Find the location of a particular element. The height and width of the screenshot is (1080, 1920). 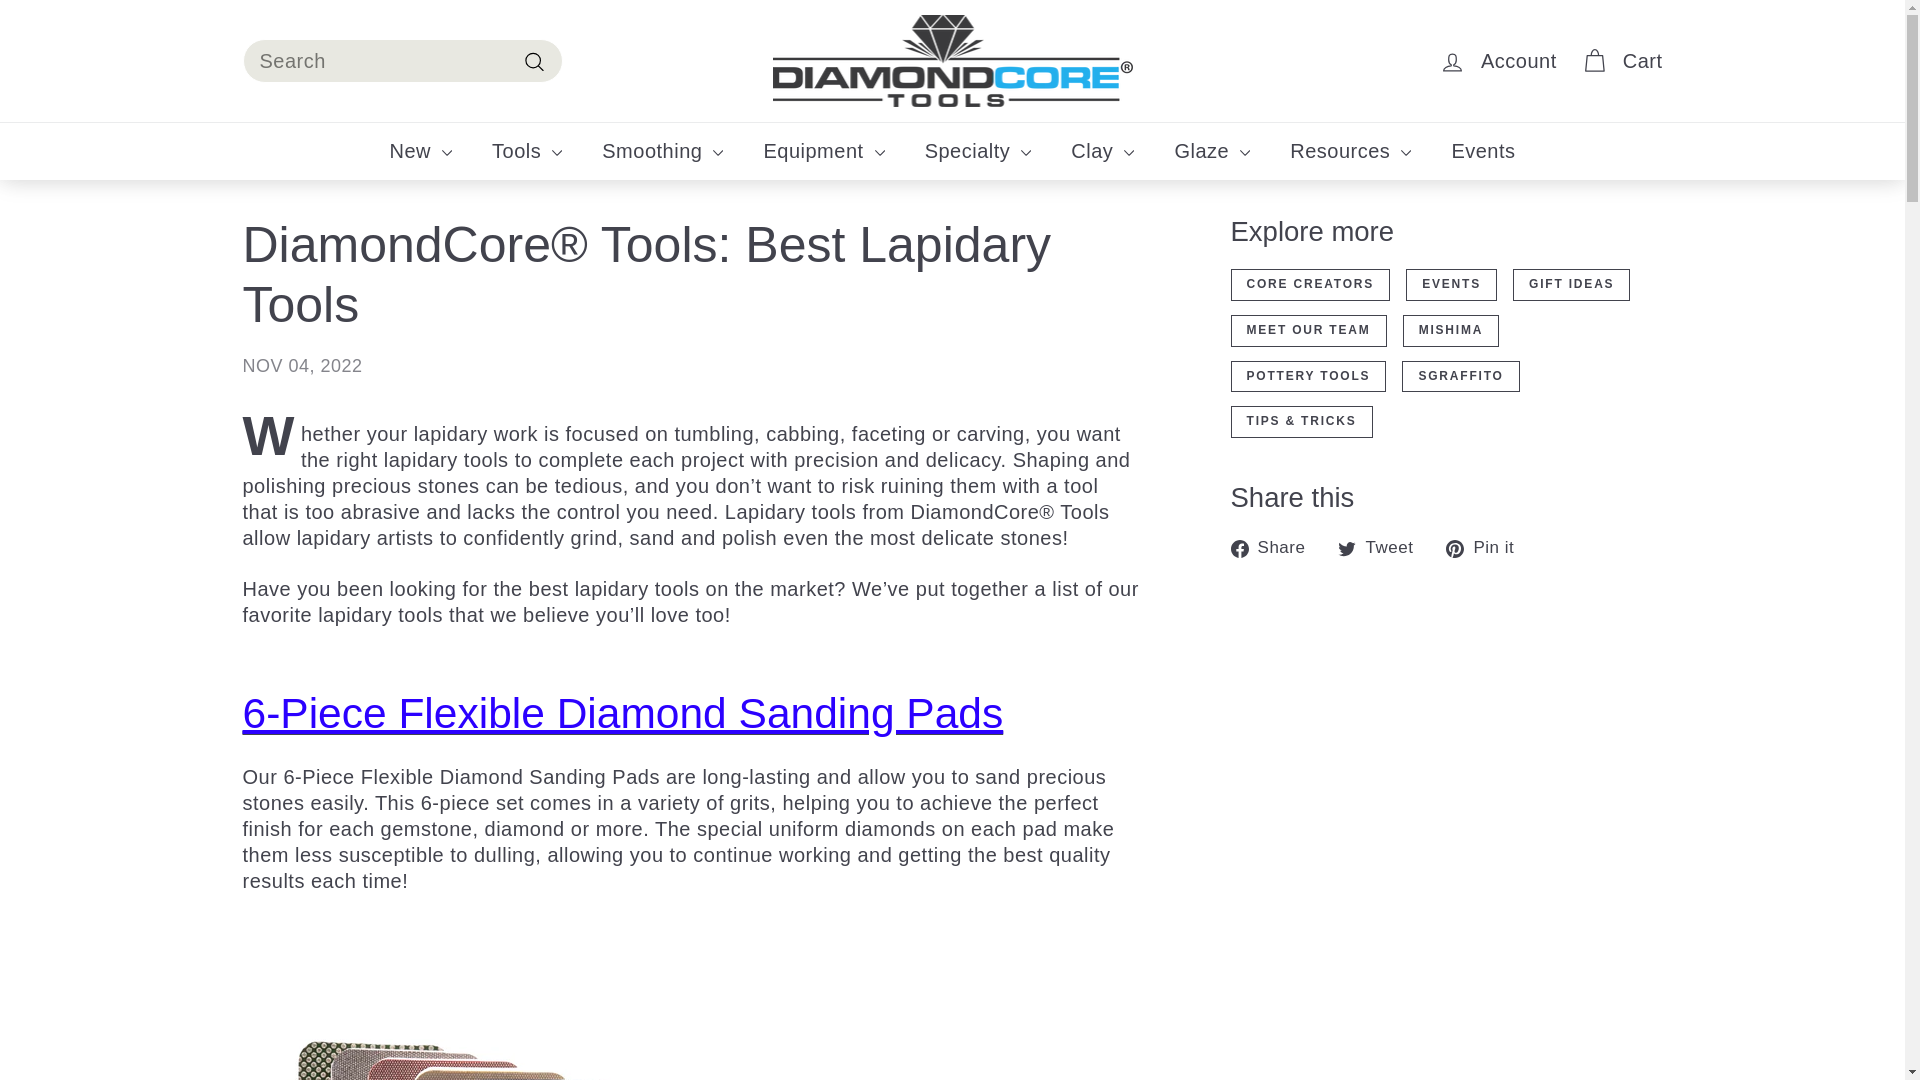

Account is located at coordinates (1497, 61).